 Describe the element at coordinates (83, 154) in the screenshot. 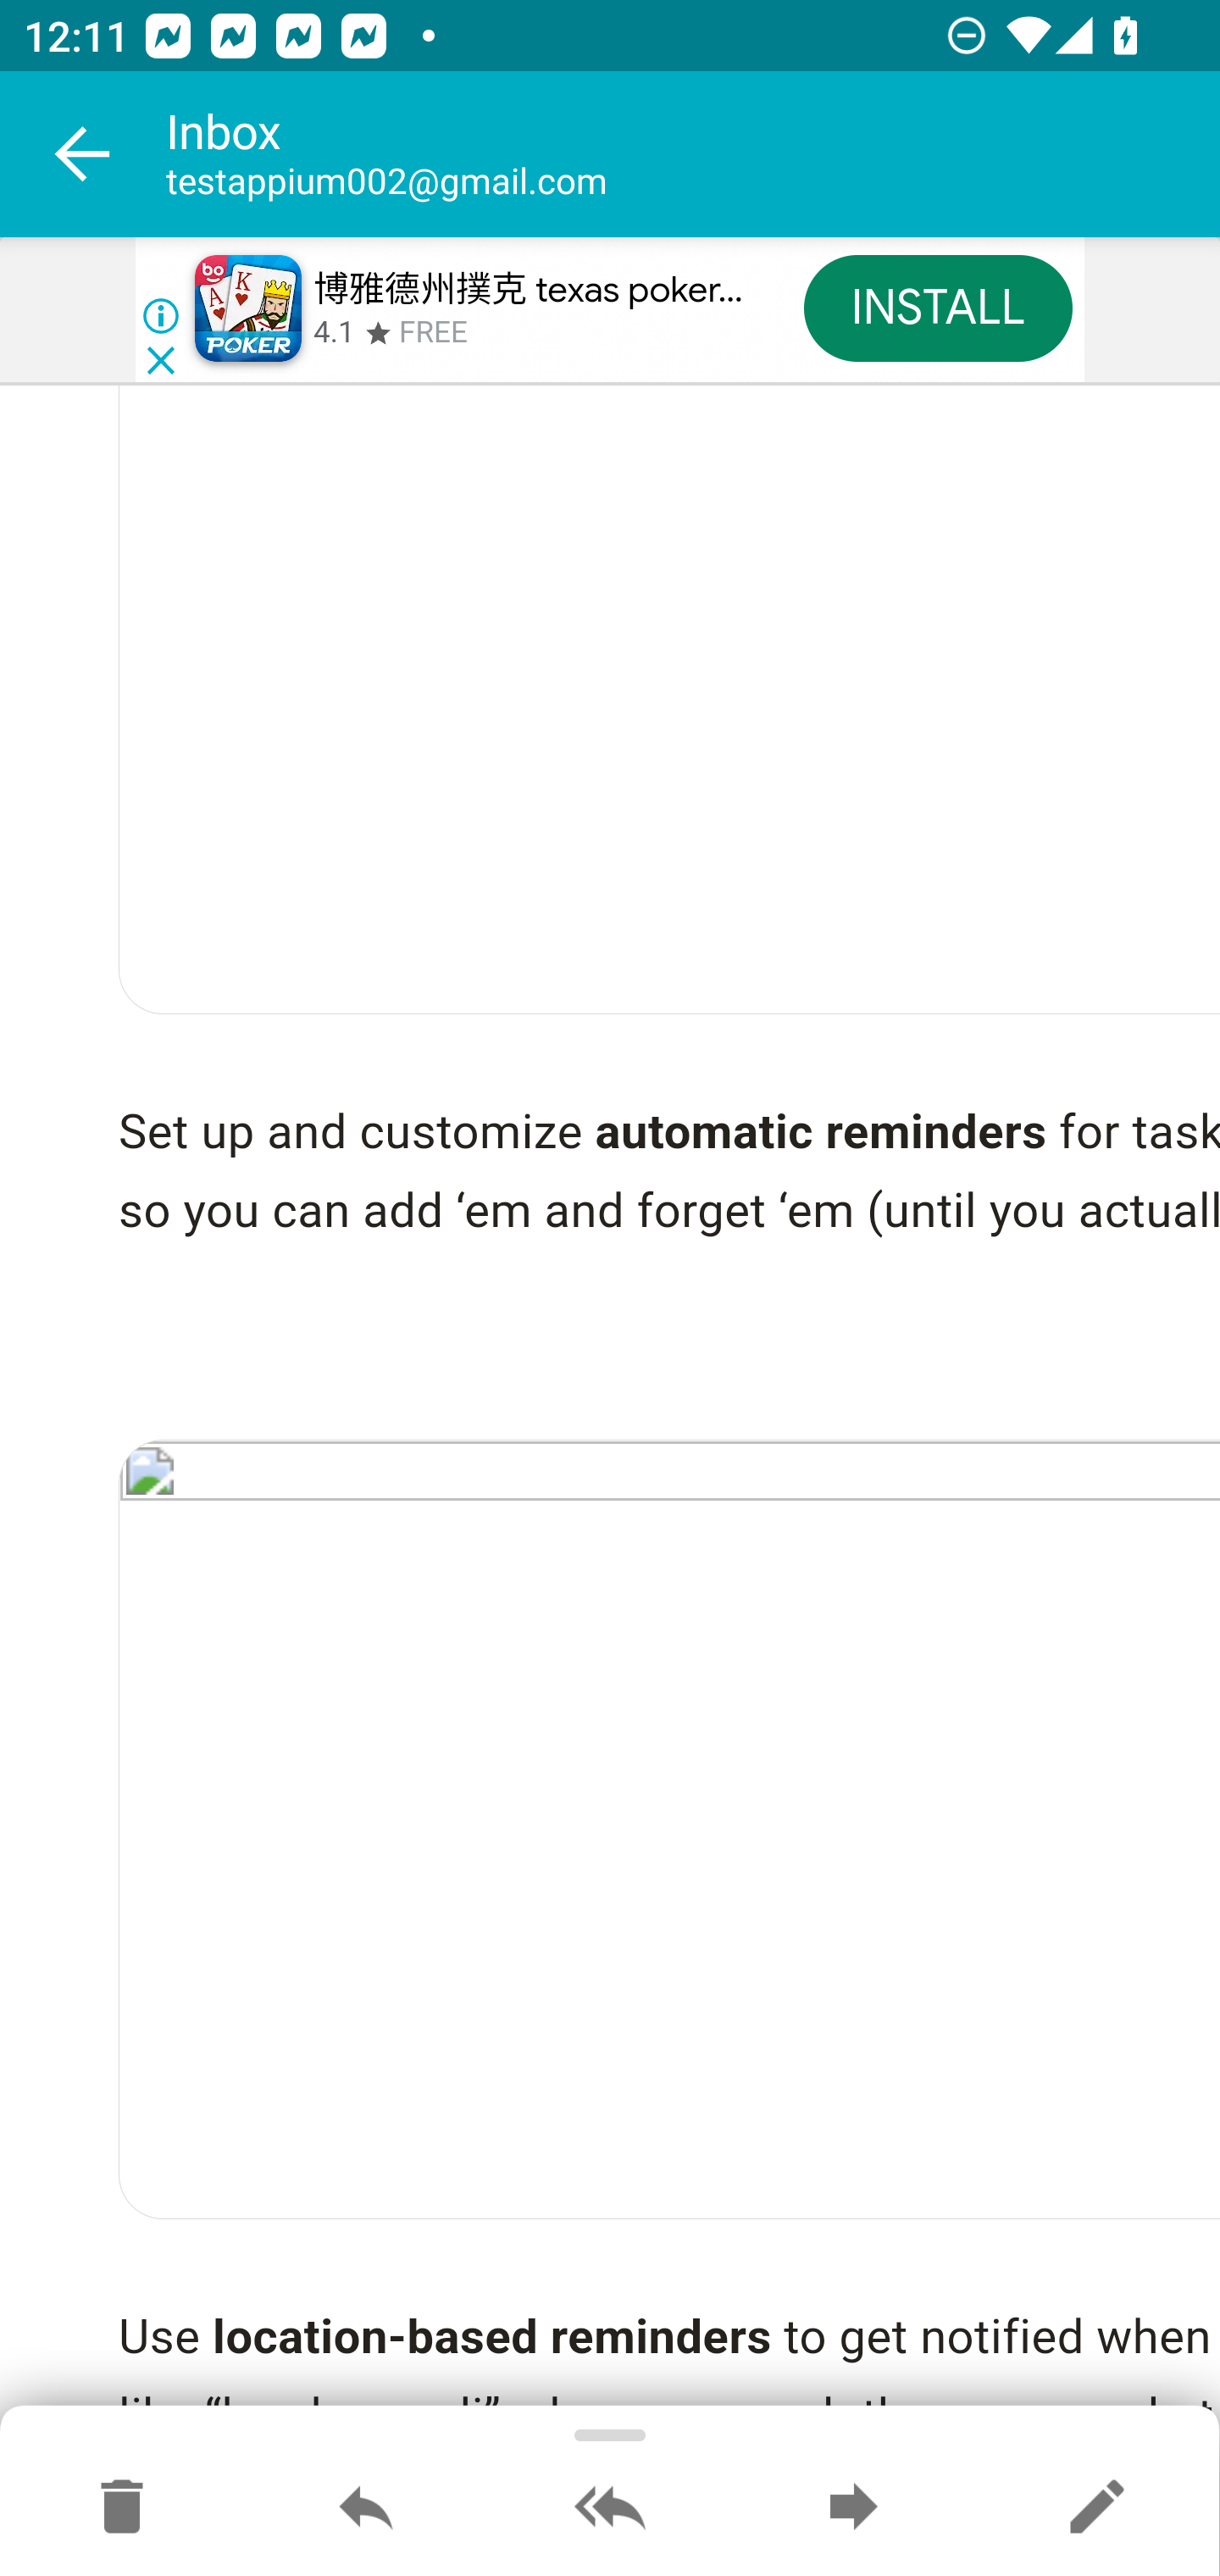

I see `Navigate up` at that location.